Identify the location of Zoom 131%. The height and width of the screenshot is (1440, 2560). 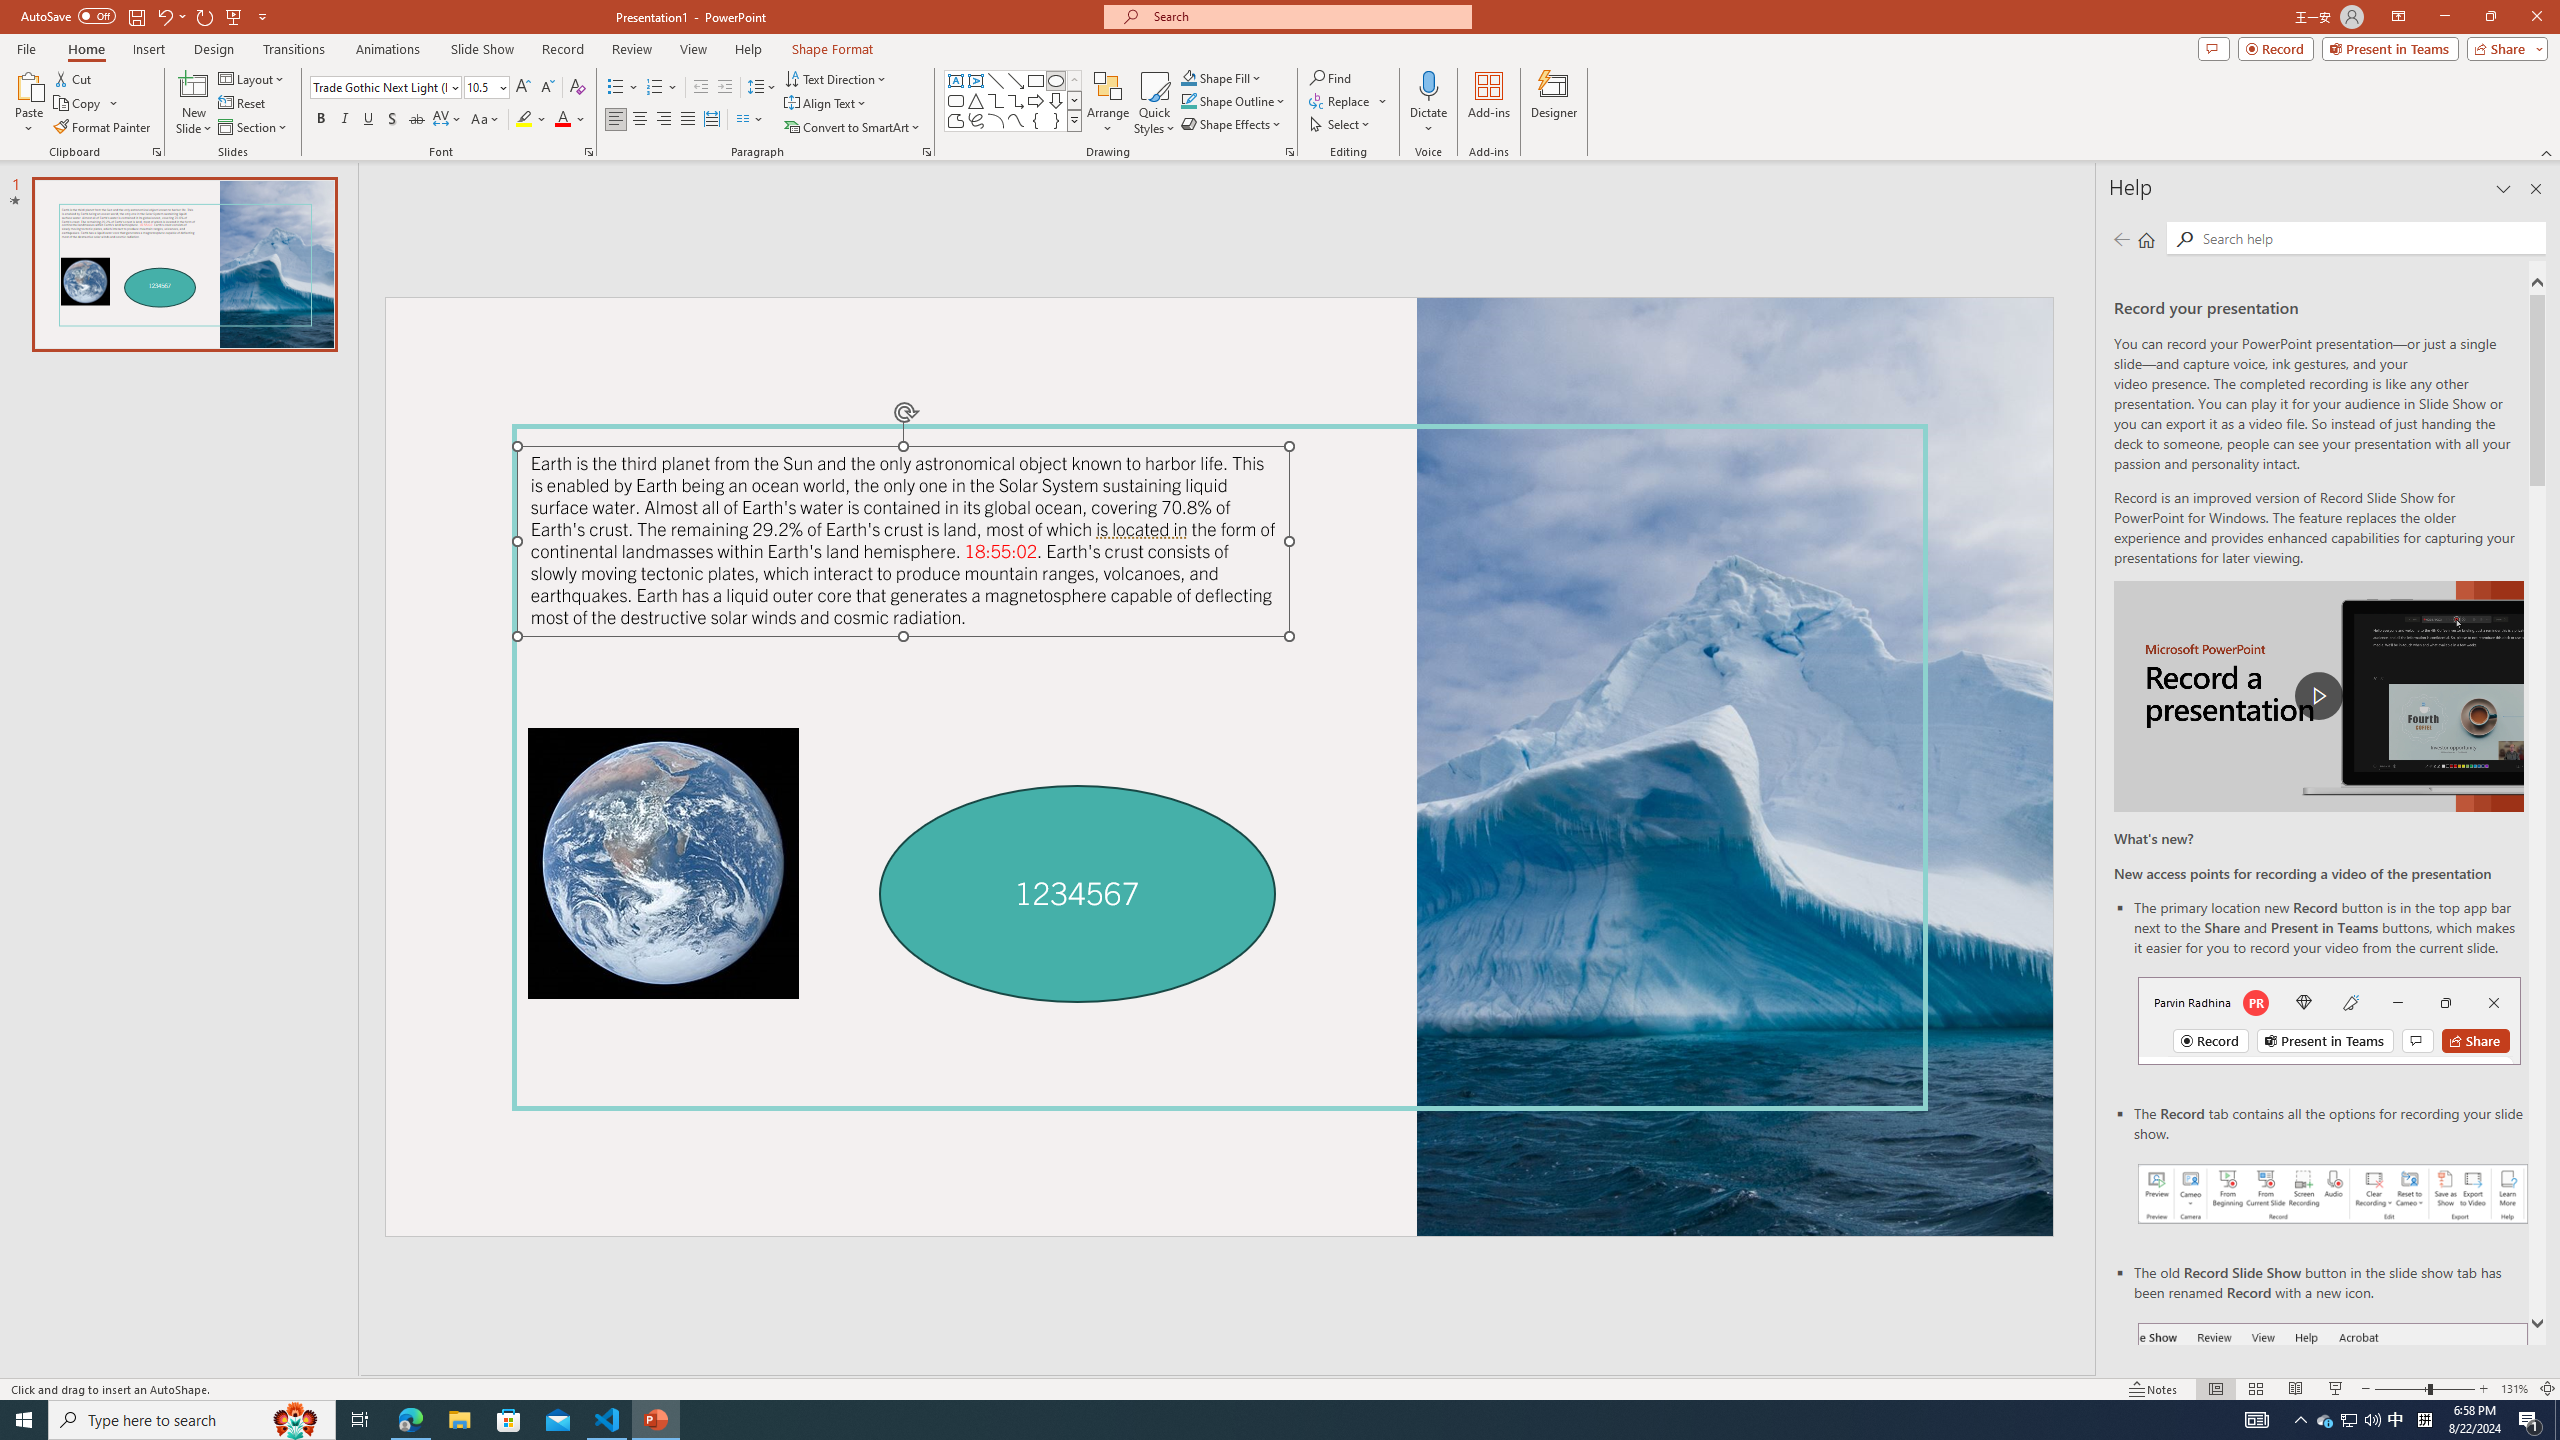
(2514, 1389).